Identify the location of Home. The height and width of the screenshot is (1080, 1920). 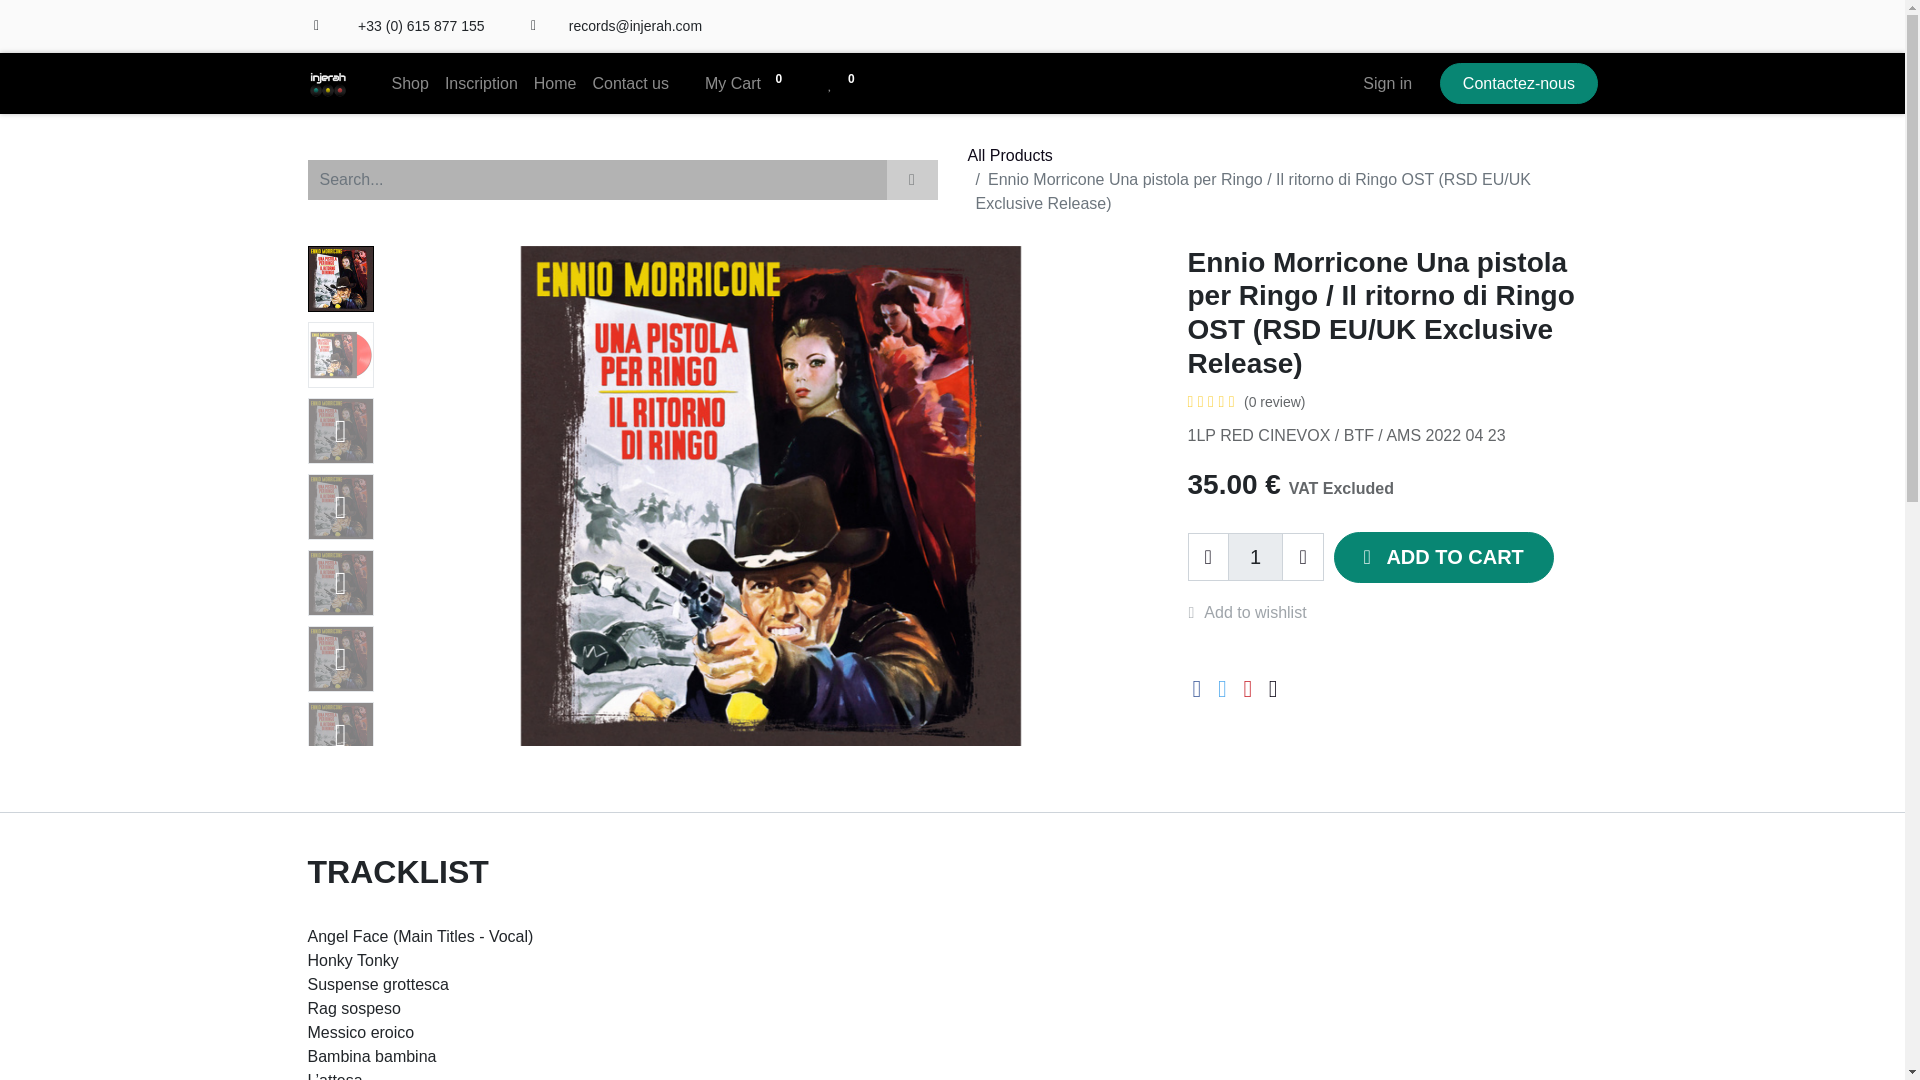
(556, 83).